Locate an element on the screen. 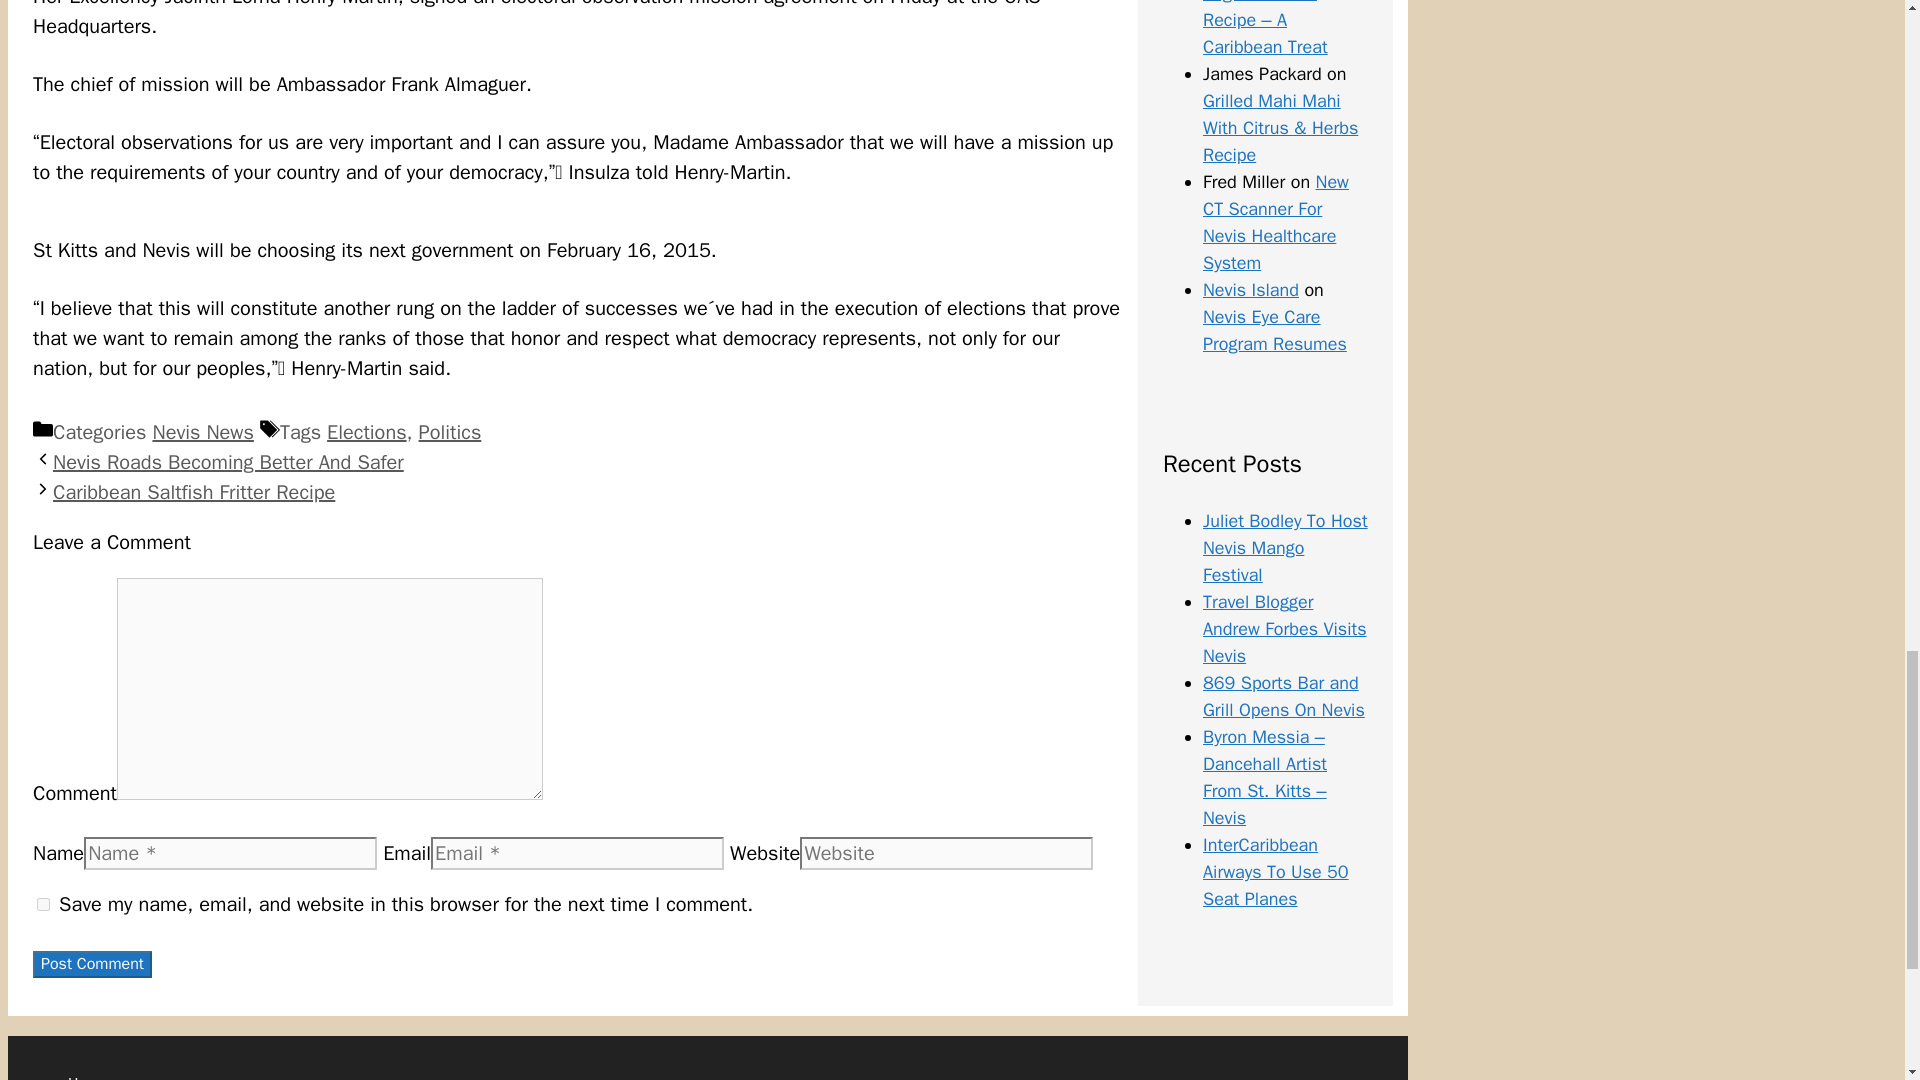 This screenshot has height=1080, width=1920. Caribbean Saltfish Fritter Recipe is located at coordinates (194, 492).